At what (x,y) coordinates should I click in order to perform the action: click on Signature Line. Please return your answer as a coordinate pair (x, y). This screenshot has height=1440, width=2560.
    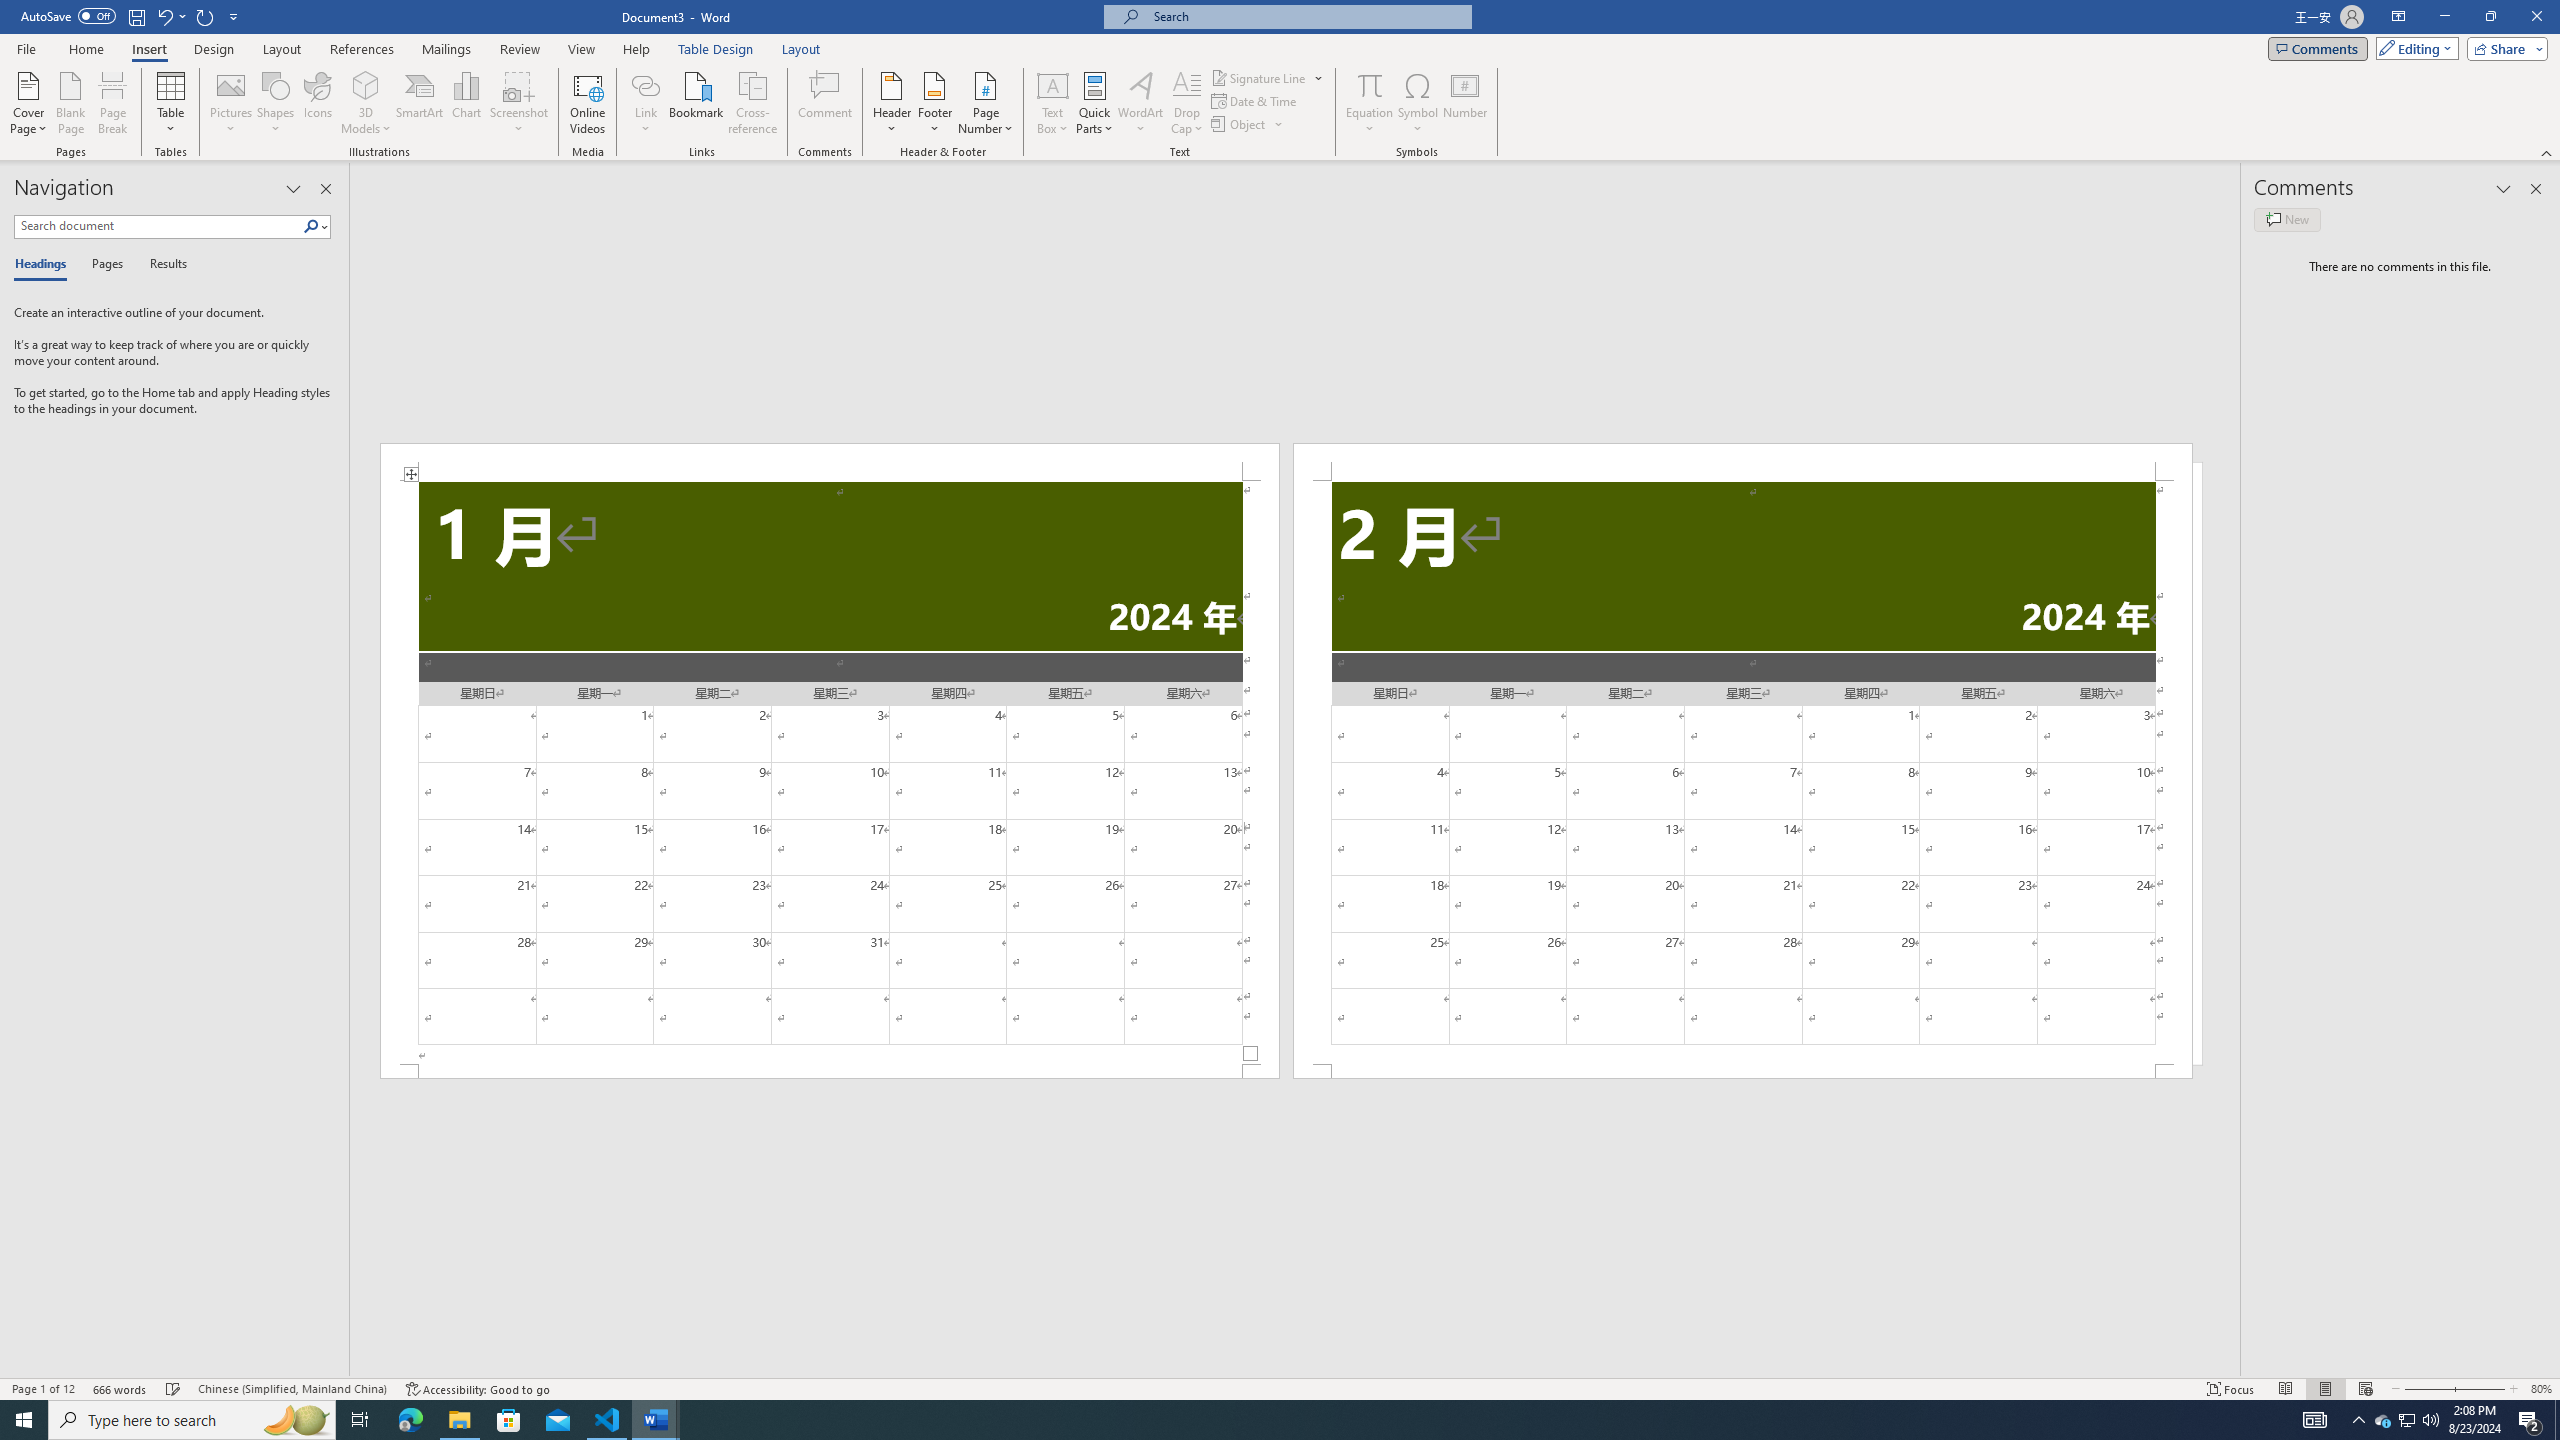
    Looking at the image, I should click on (1268, 78).